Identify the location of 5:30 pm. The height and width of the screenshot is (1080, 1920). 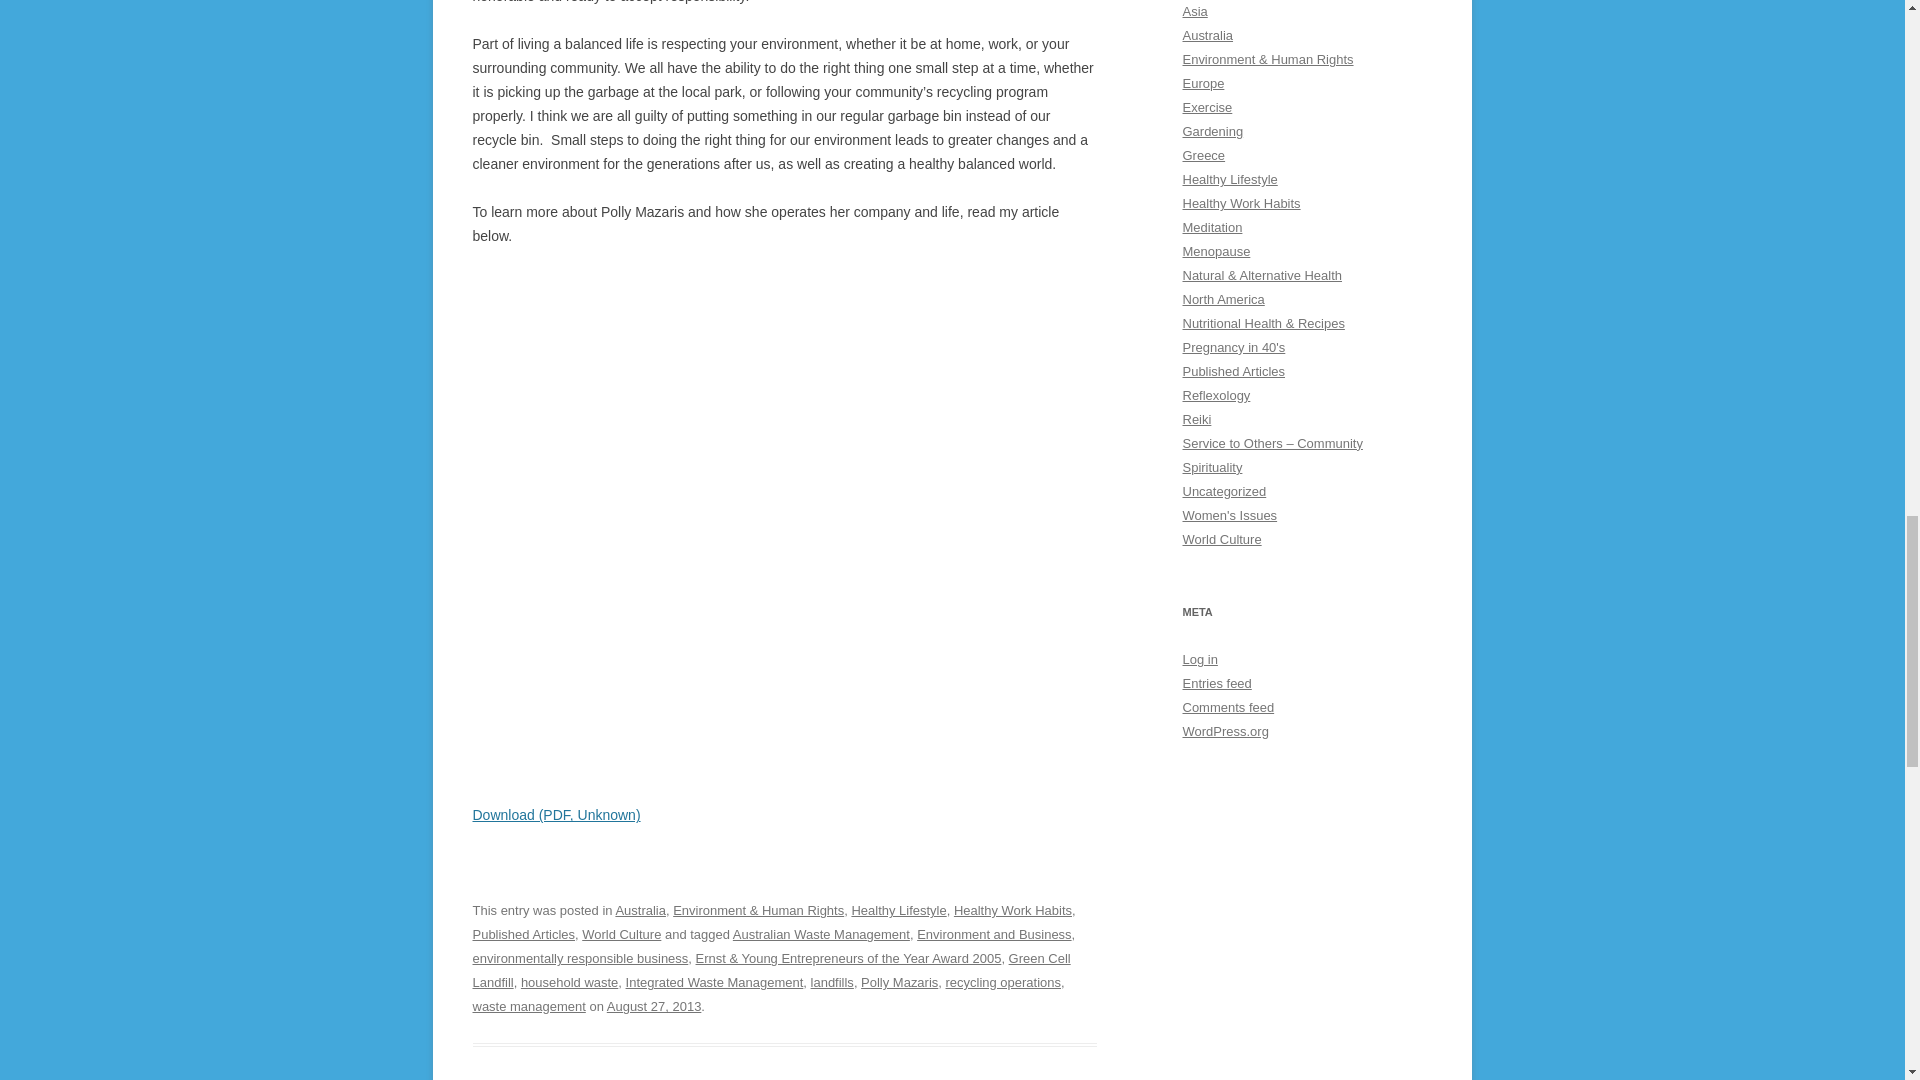
(654, 1006).